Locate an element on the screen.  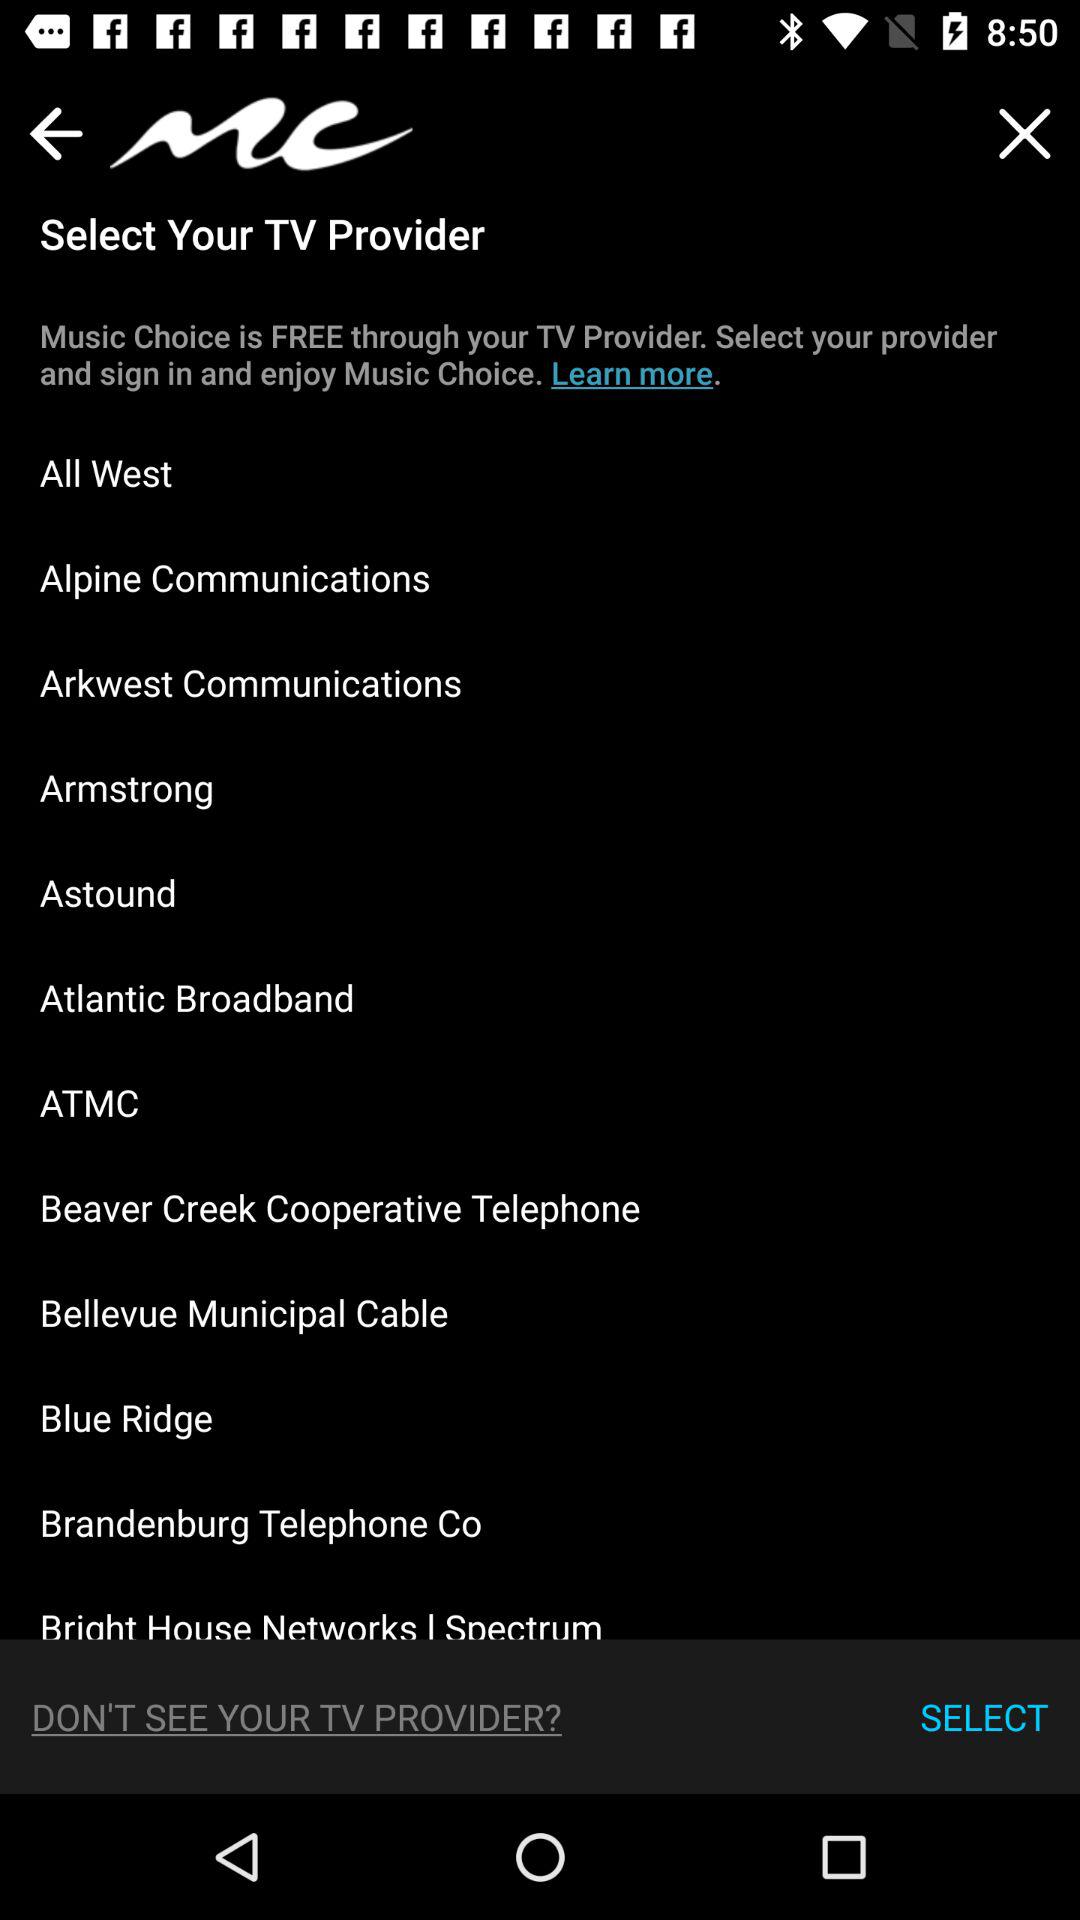
jump to the music choice is item is located at coordinates (540, 354).